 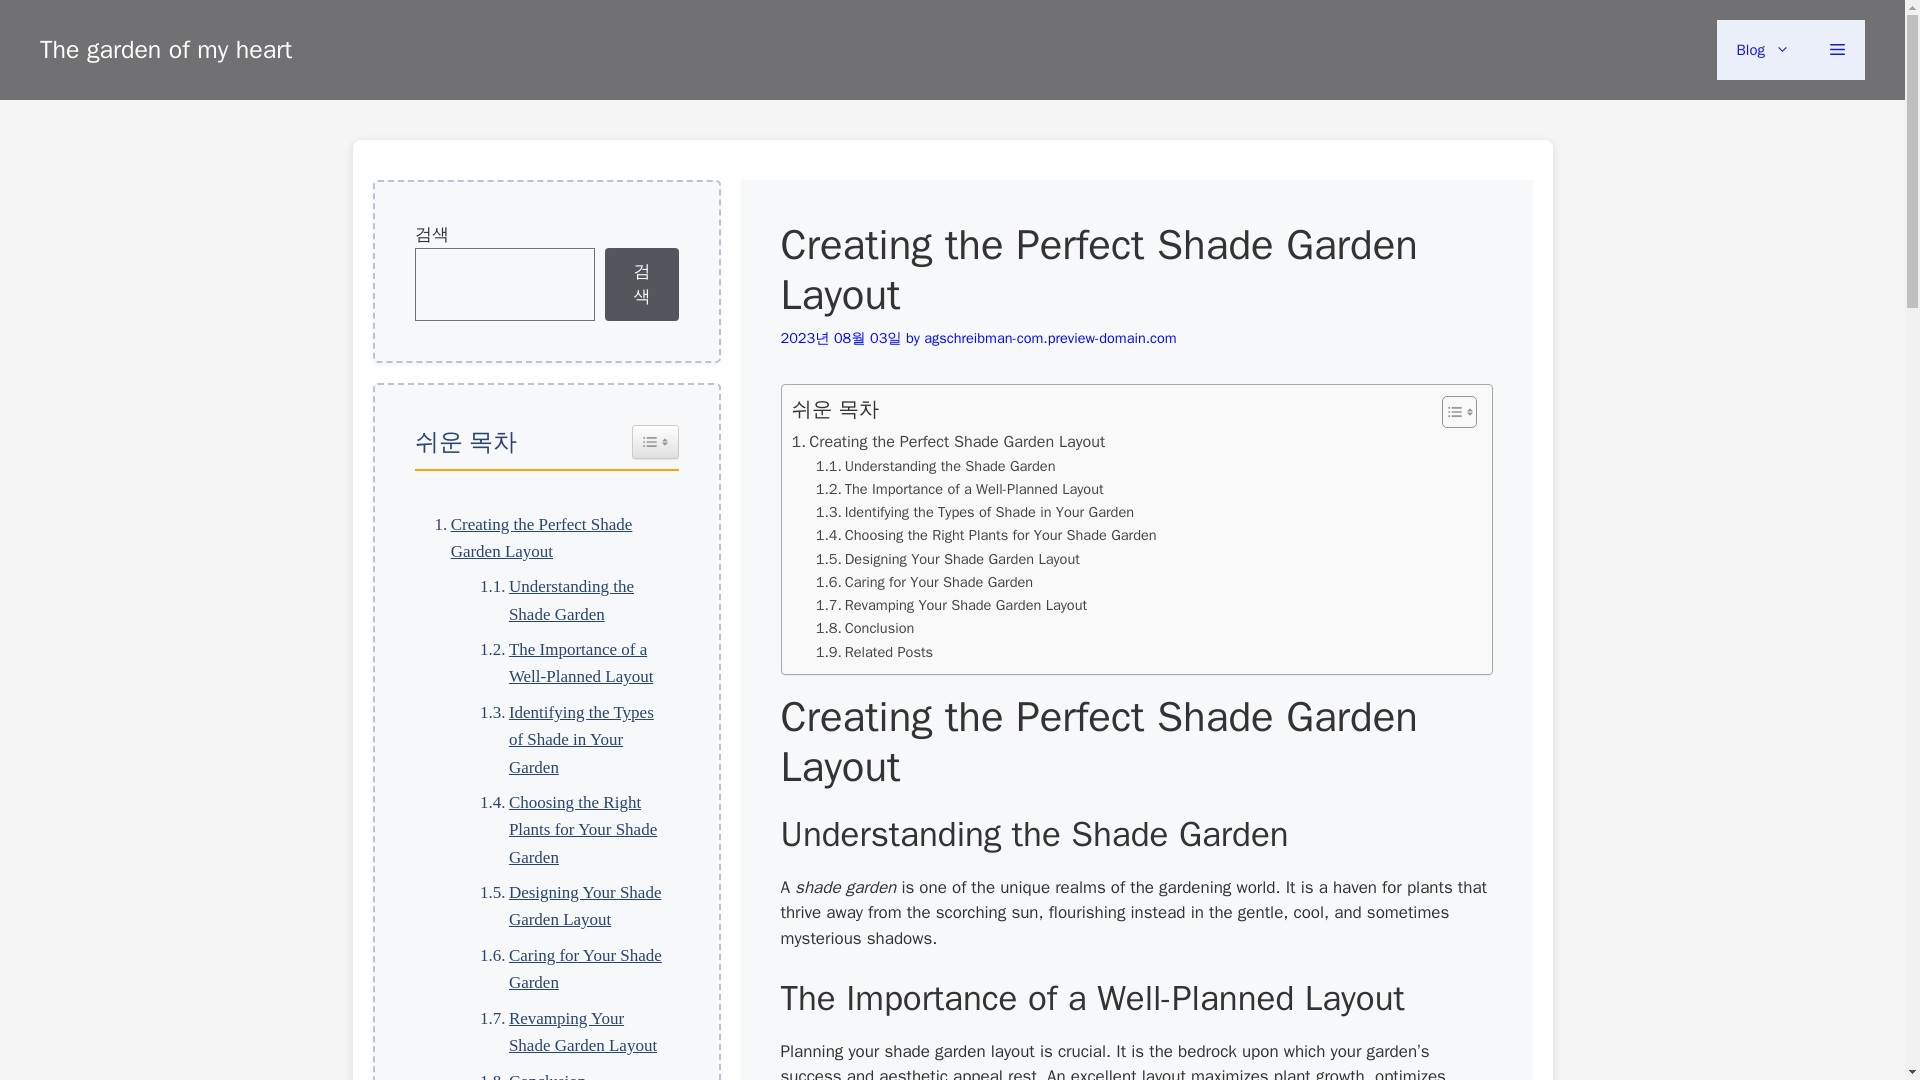 I want to click on View all posts by agschreibman-com.preview-domain.com, so click(x=1049, y=338).